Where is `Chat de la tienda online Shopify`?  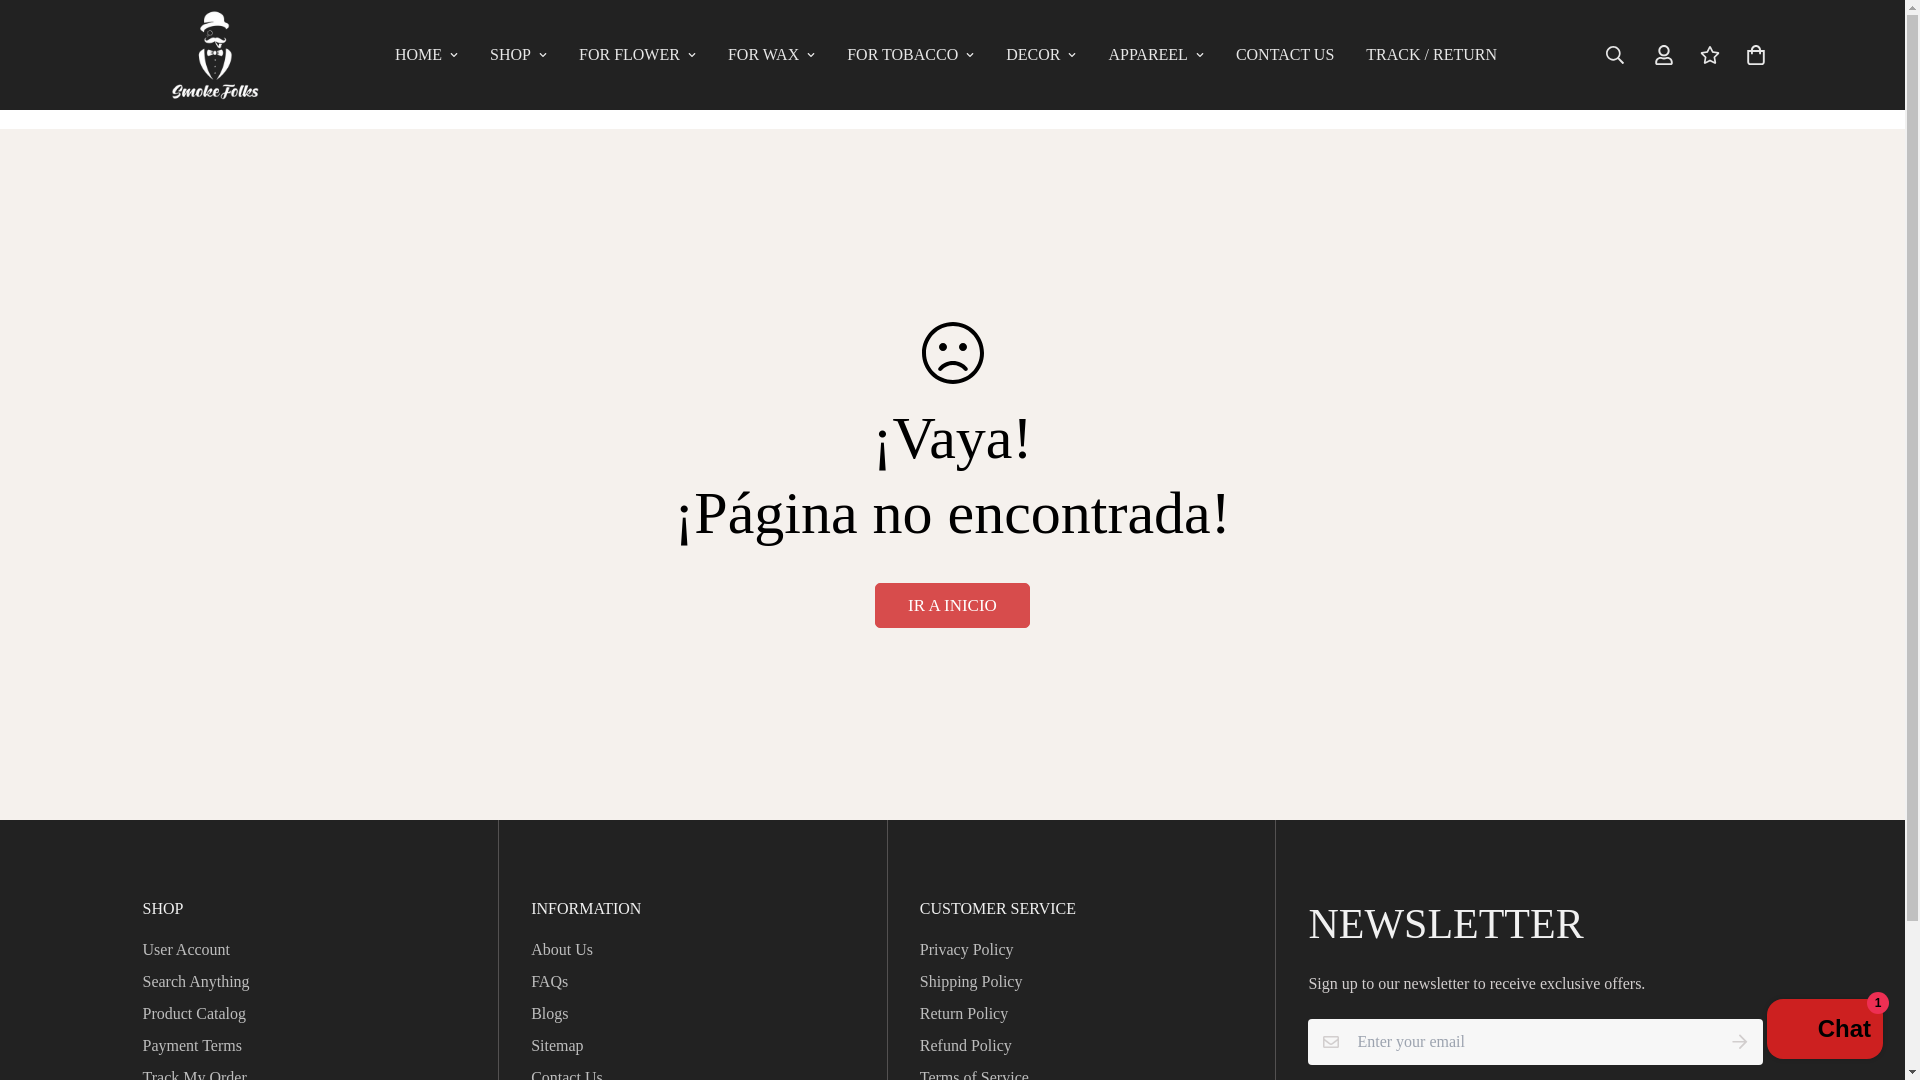 Chat de la tienda online Shopify is located at coordinates (1824, 1031).